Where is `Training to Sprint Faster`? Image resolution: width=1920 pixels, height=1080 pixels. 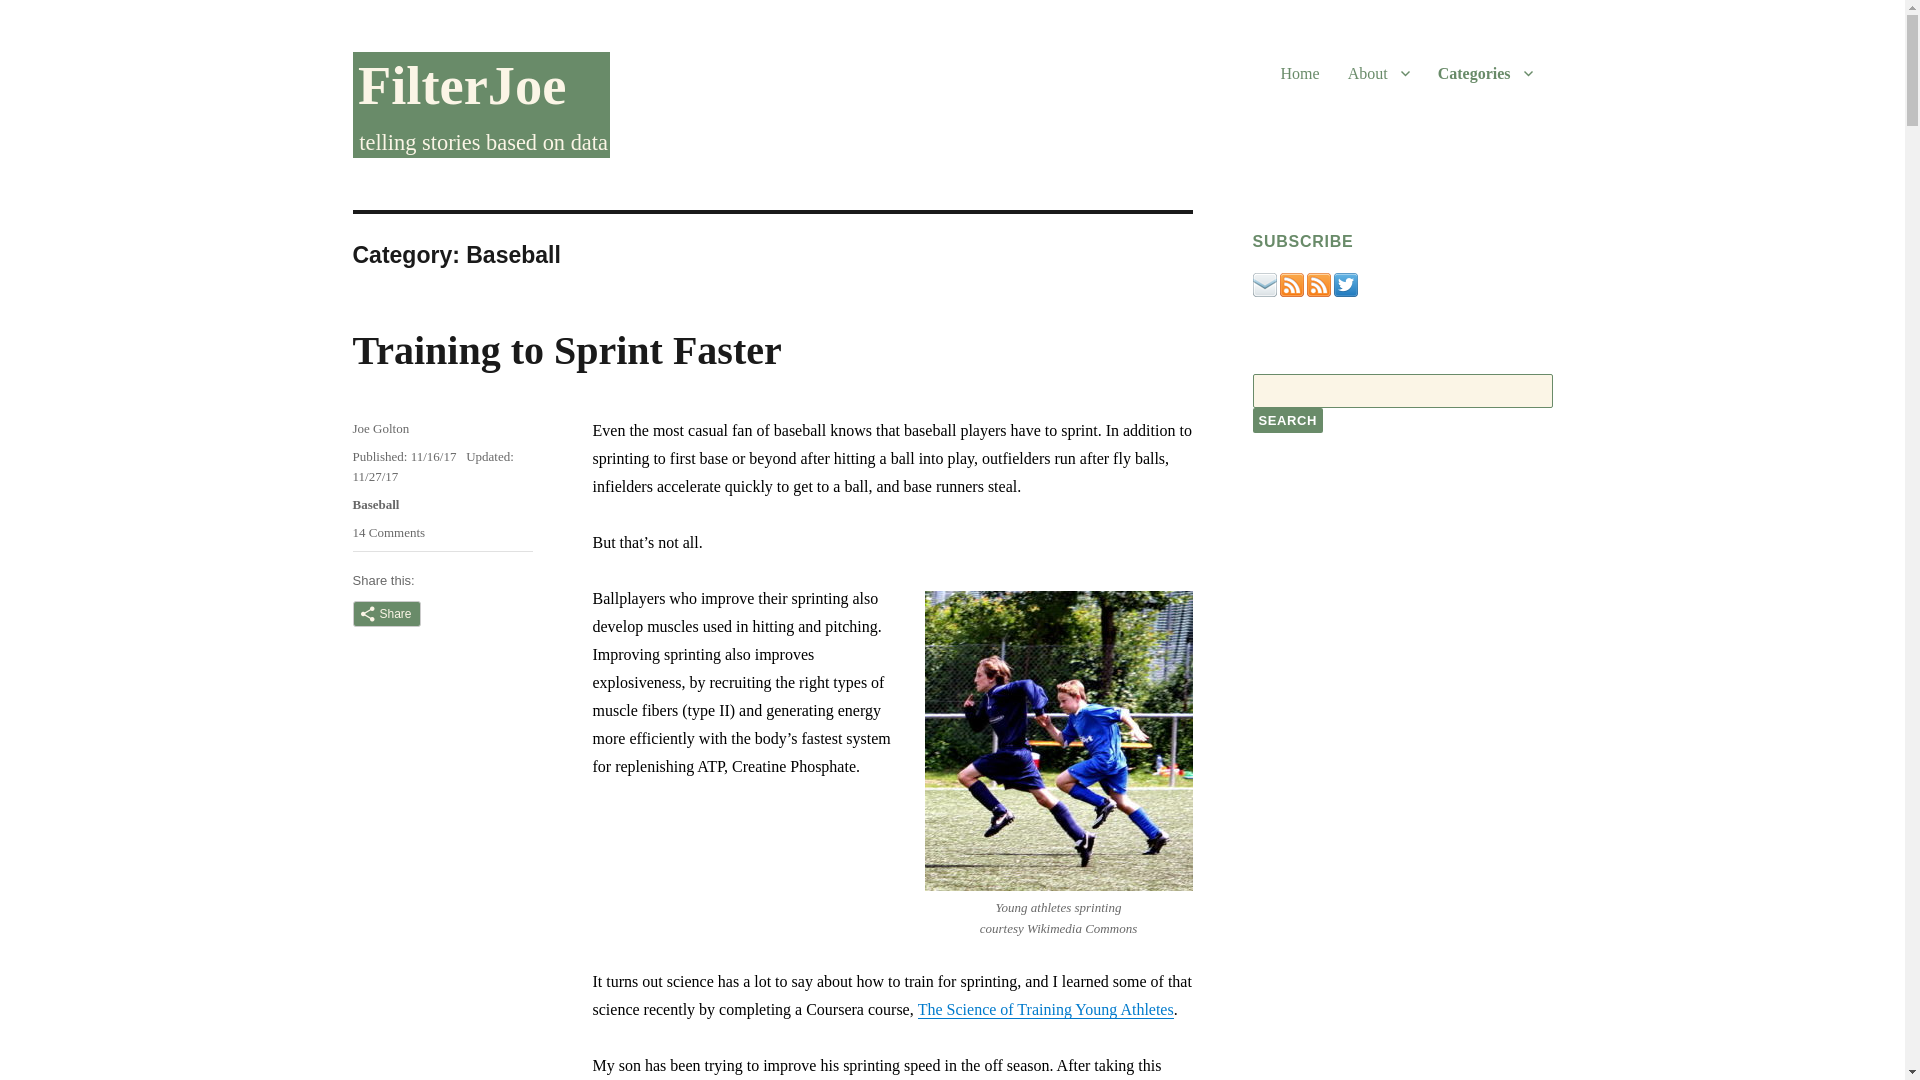 Training to Sprint Faster is located at coordinates (388, 532).